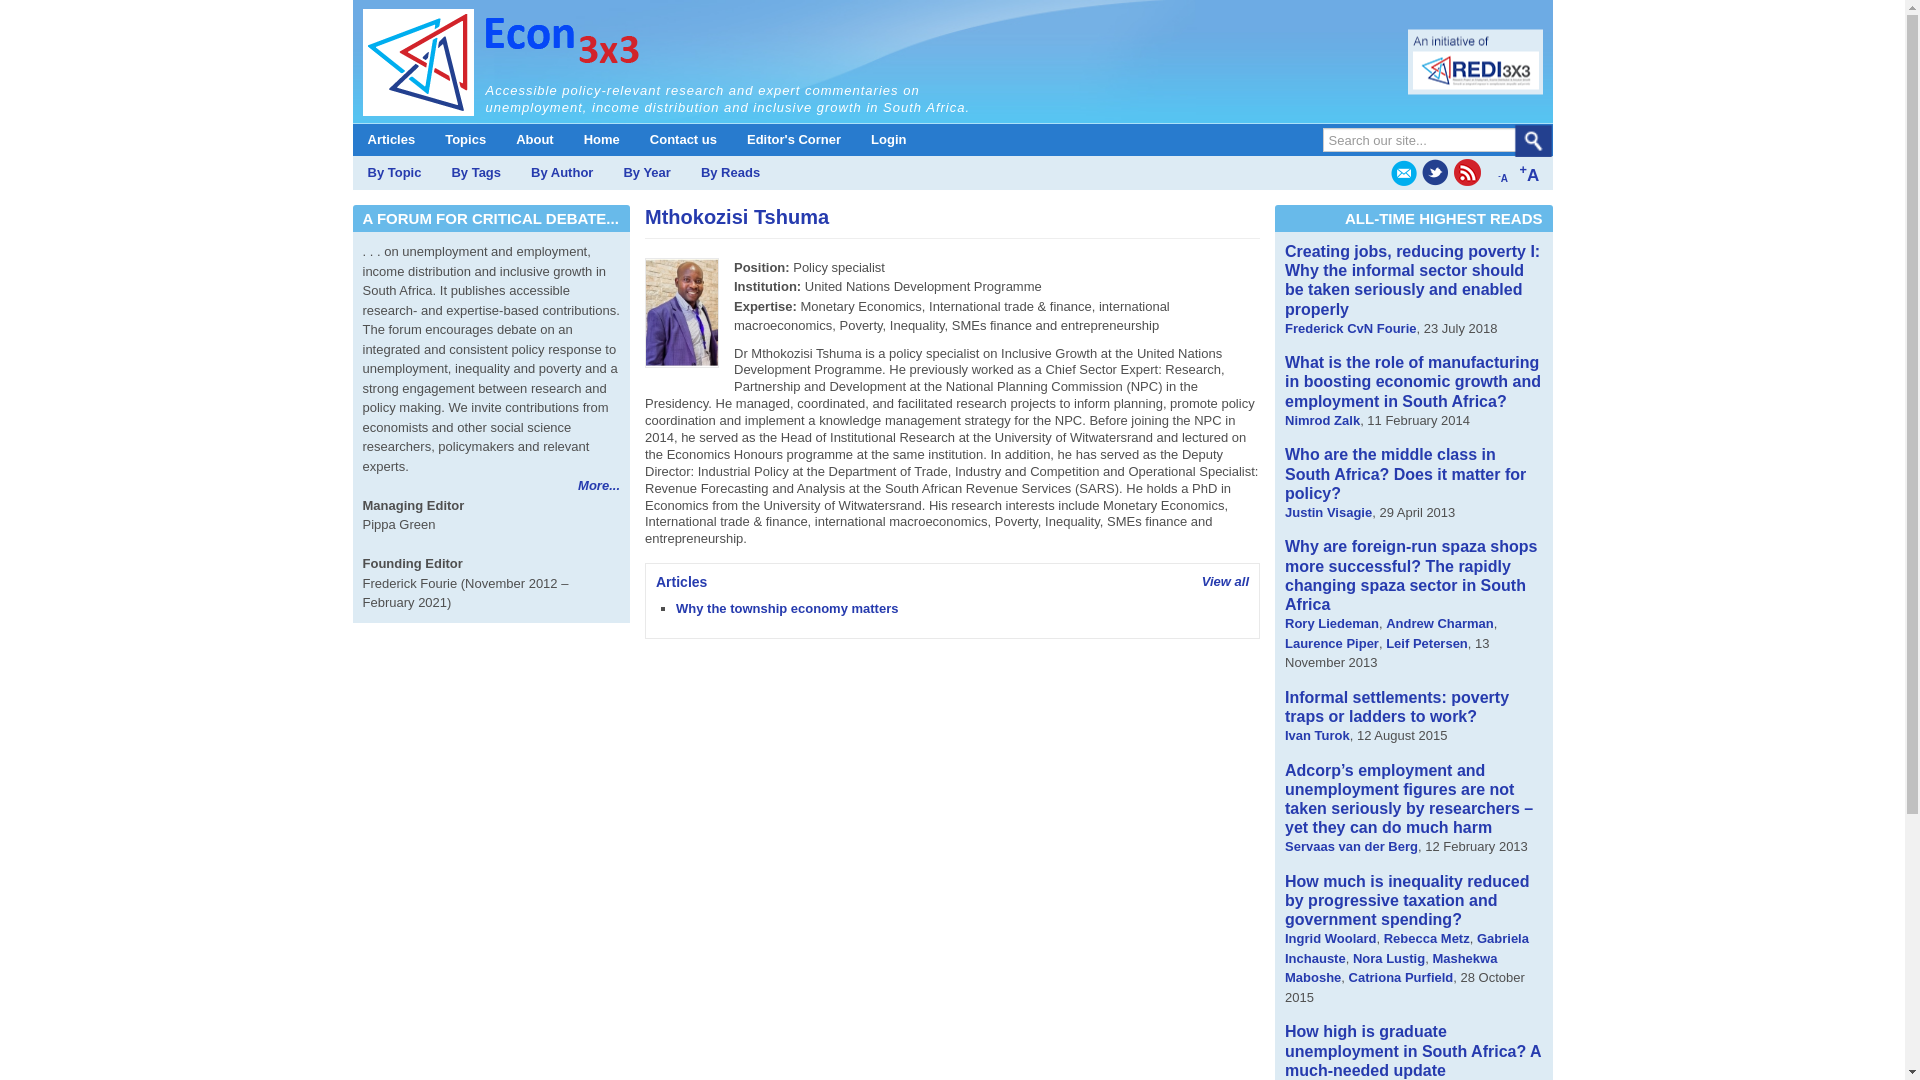 The image size is (1920, 1080). What do you see at coordinates (602, 140) in the screenshot?
I see `Home` at bounding box center [602, 140].